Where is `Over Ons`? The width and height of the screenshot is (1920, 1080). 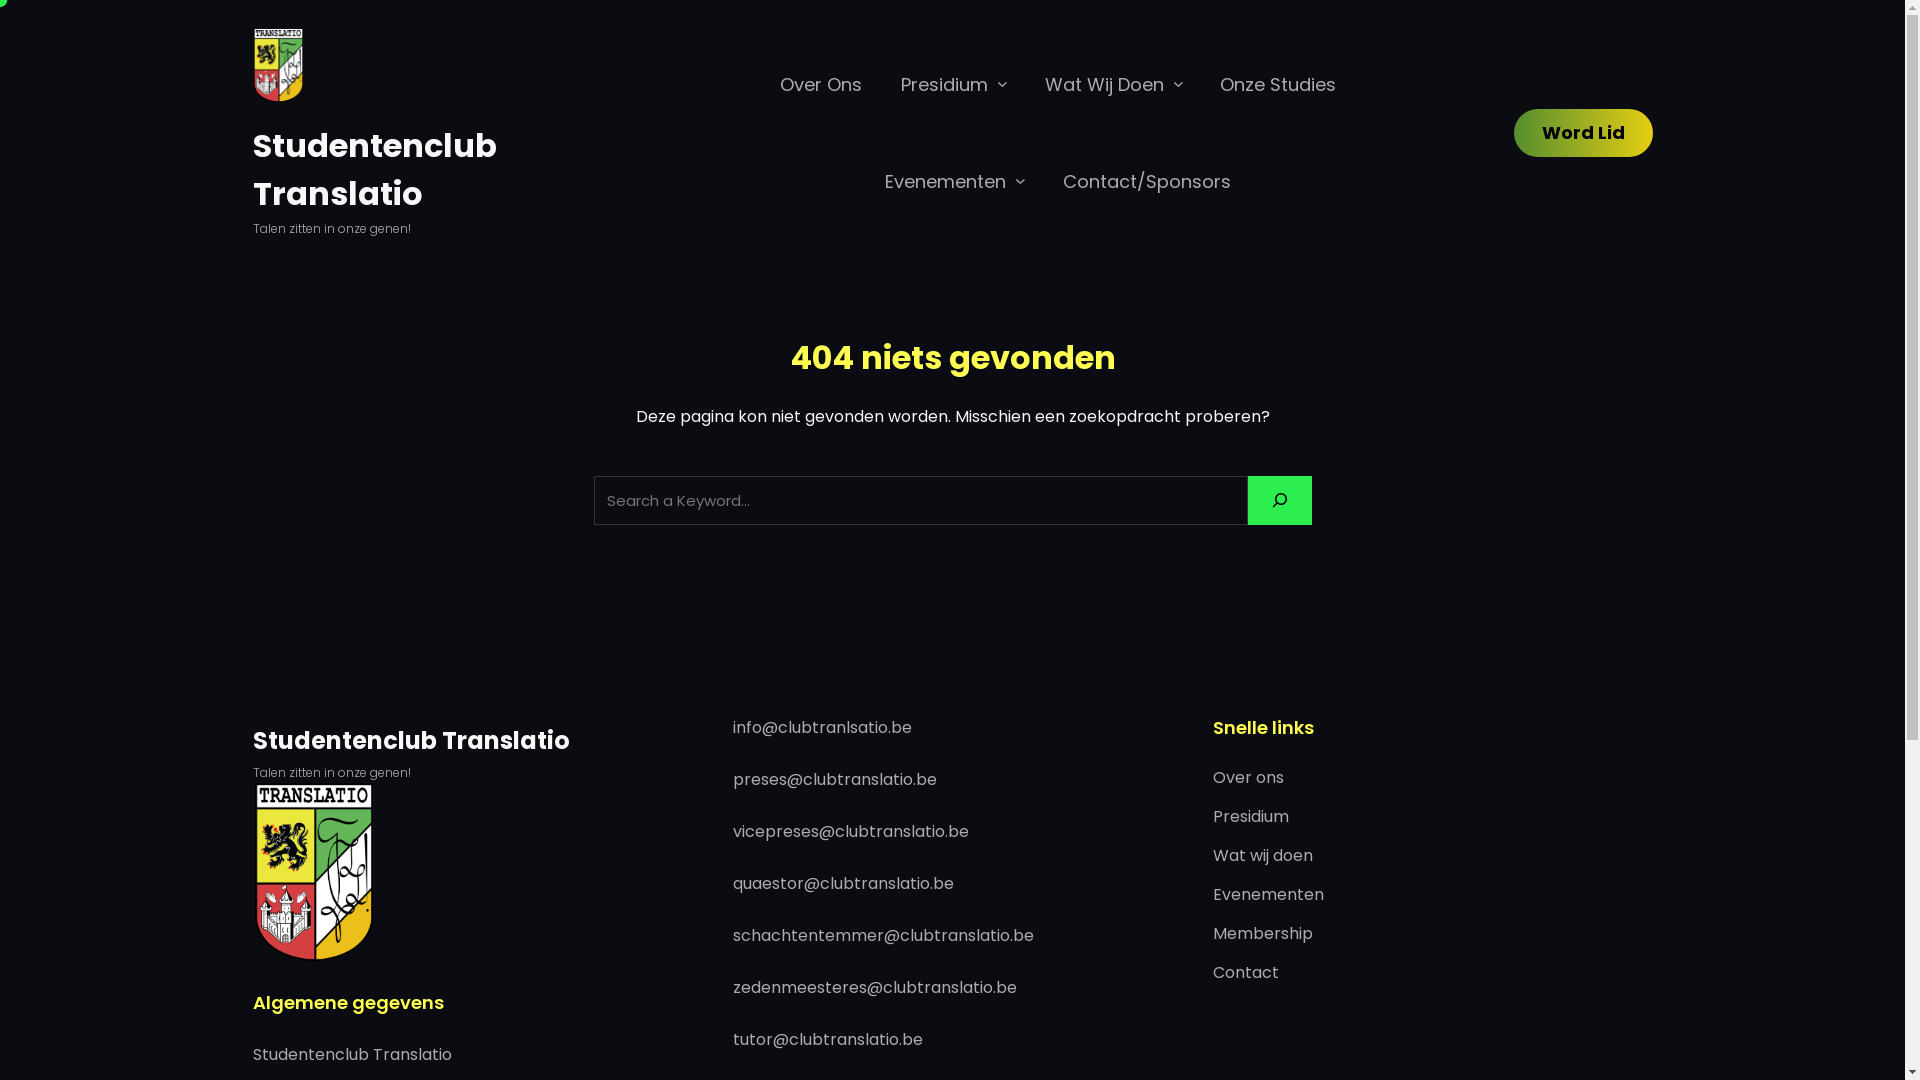
Over Ons is located at coordinates (821, 85).